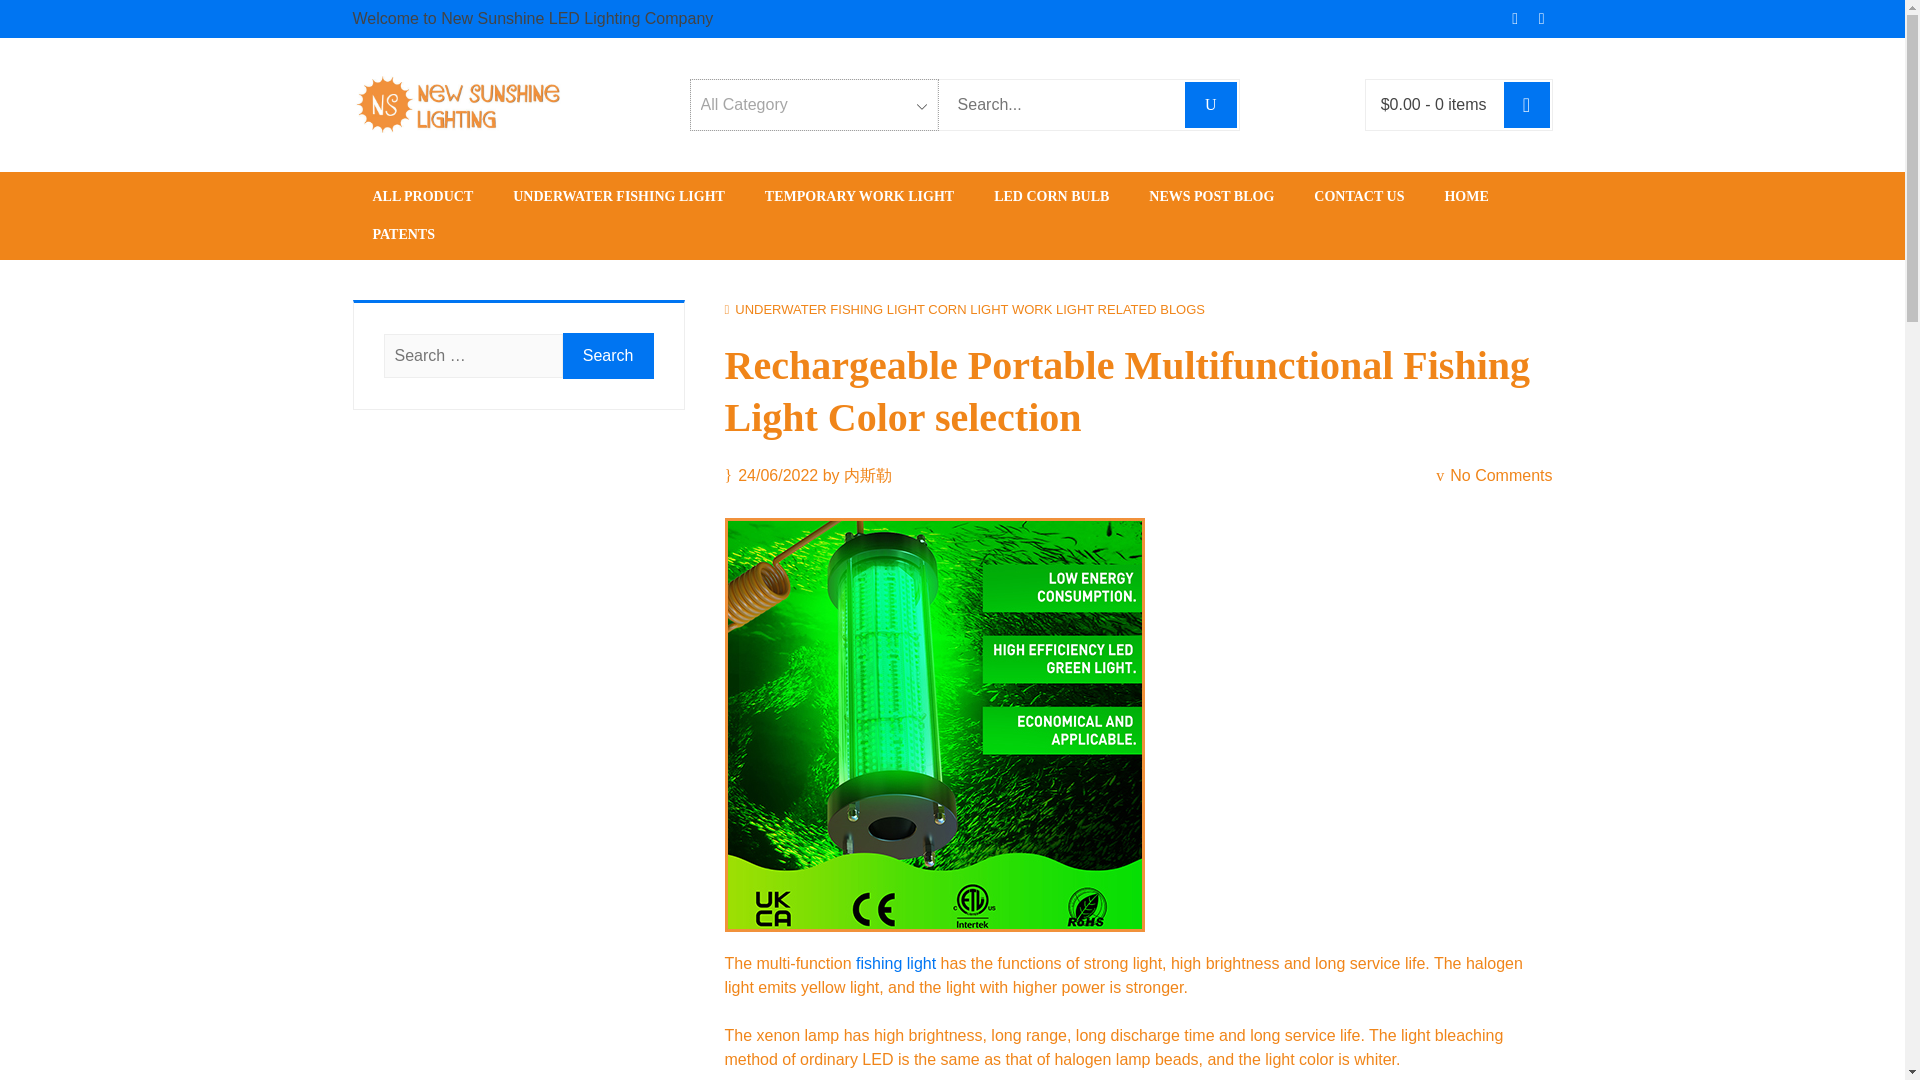 The image size is (1920, 1080). I want to click on ALL PRODUCT, so click(422, 197).